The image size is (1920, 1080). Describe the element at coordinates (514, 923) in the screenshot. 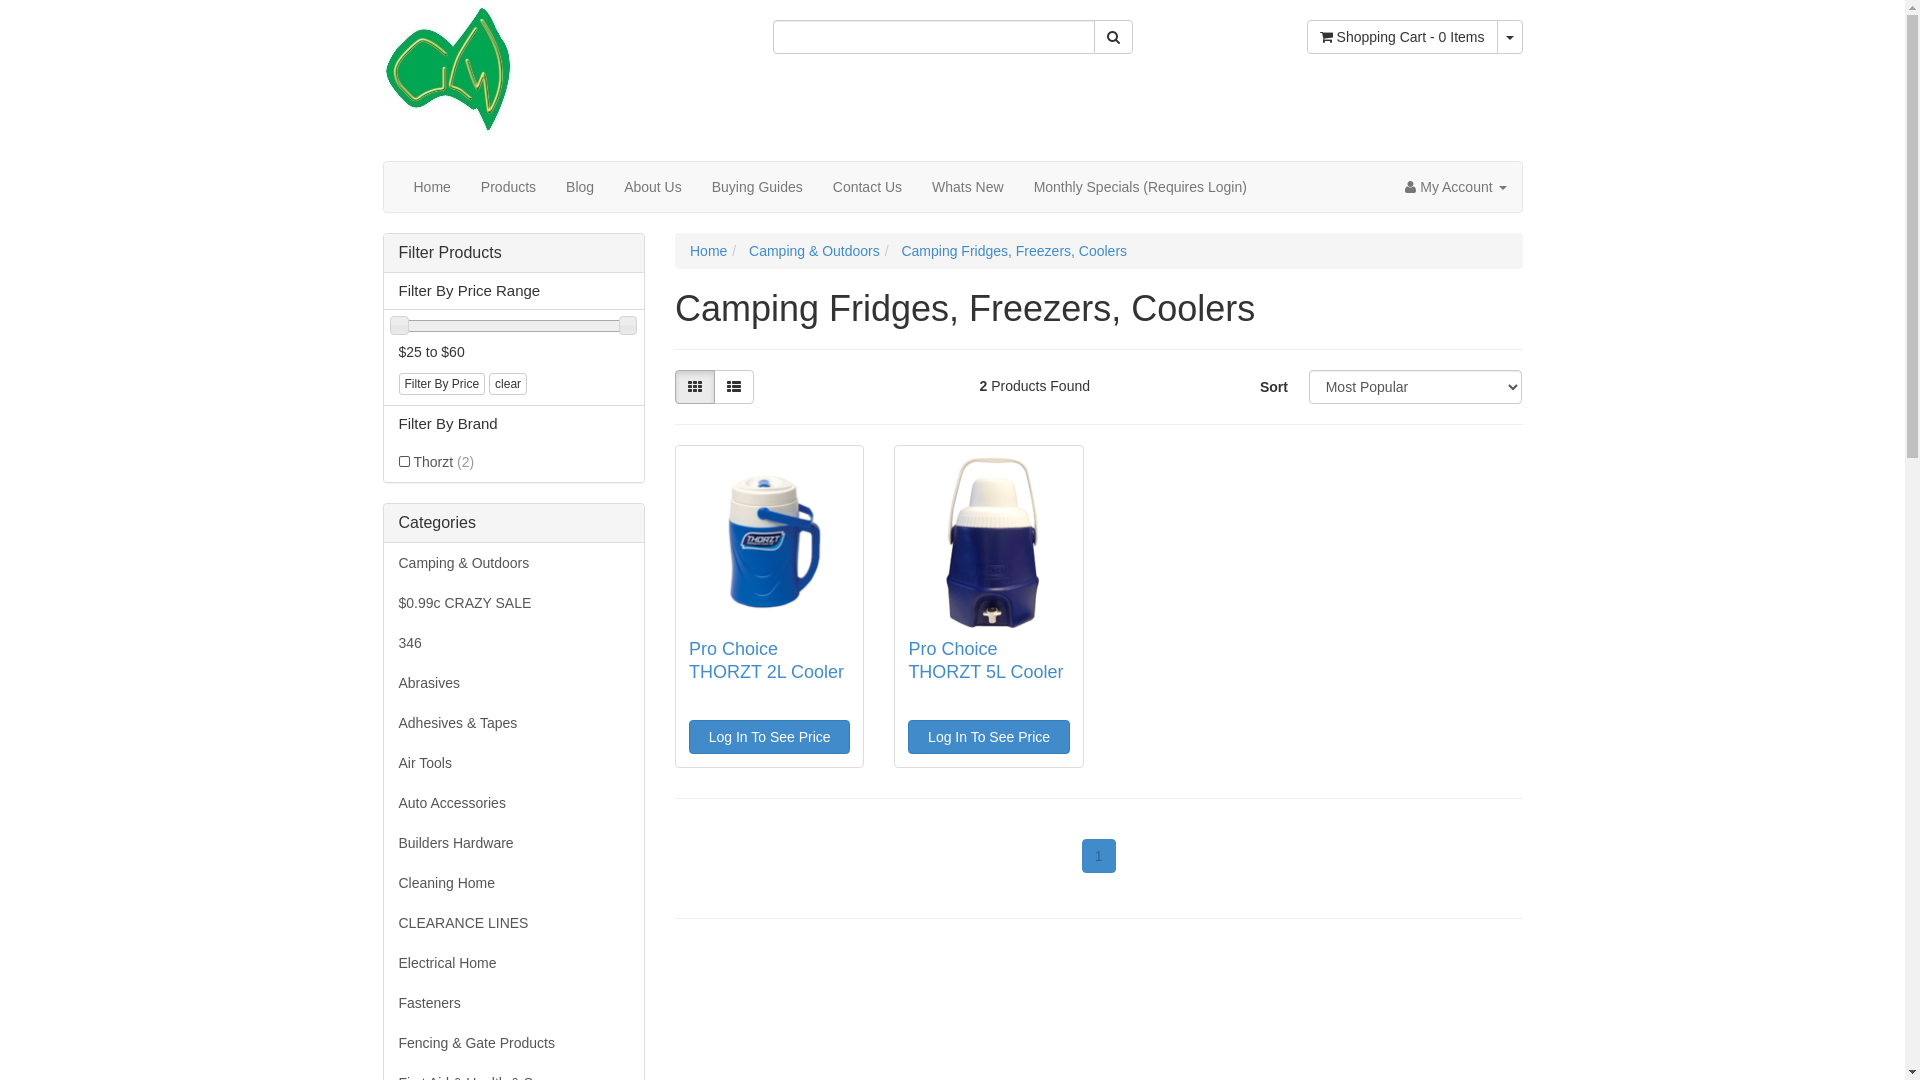

I see `CLEARANCE LINES` at that location.